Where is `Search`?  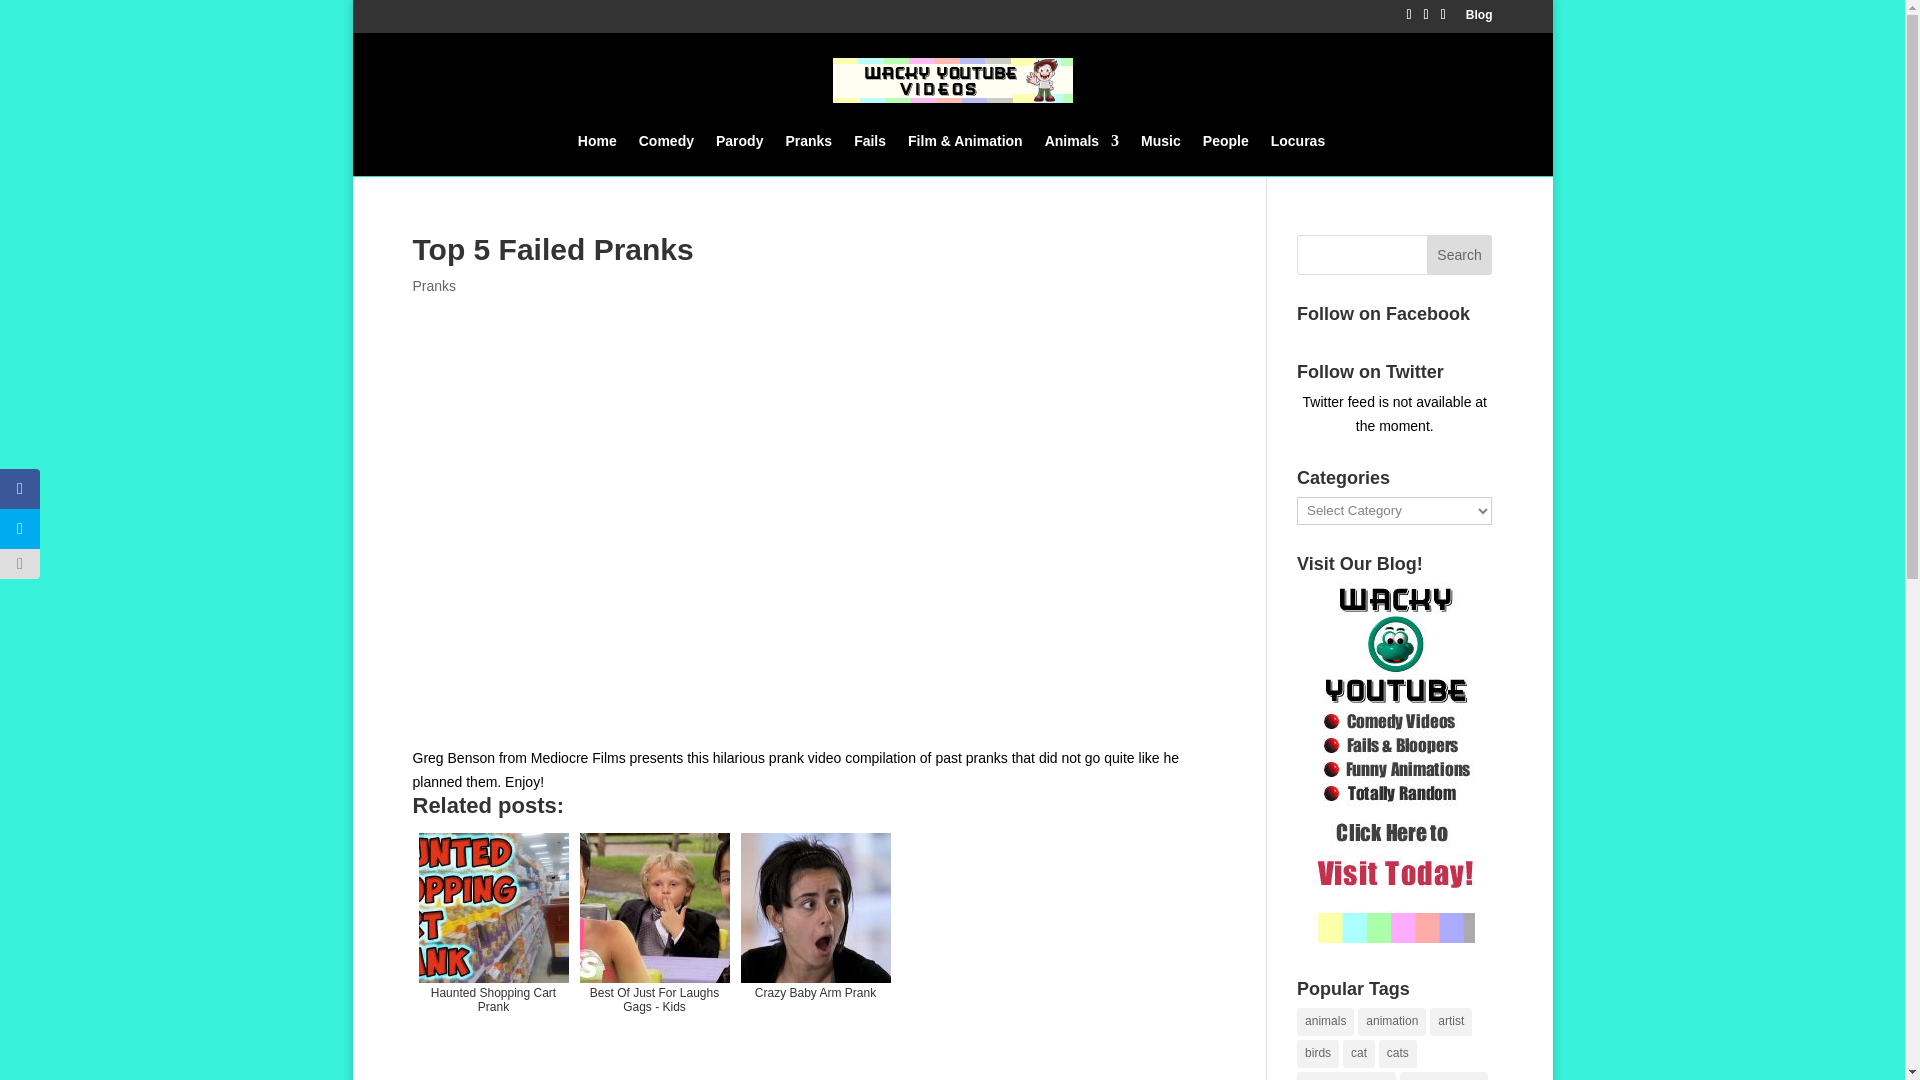
Search is located at coordinates (1460, 255).